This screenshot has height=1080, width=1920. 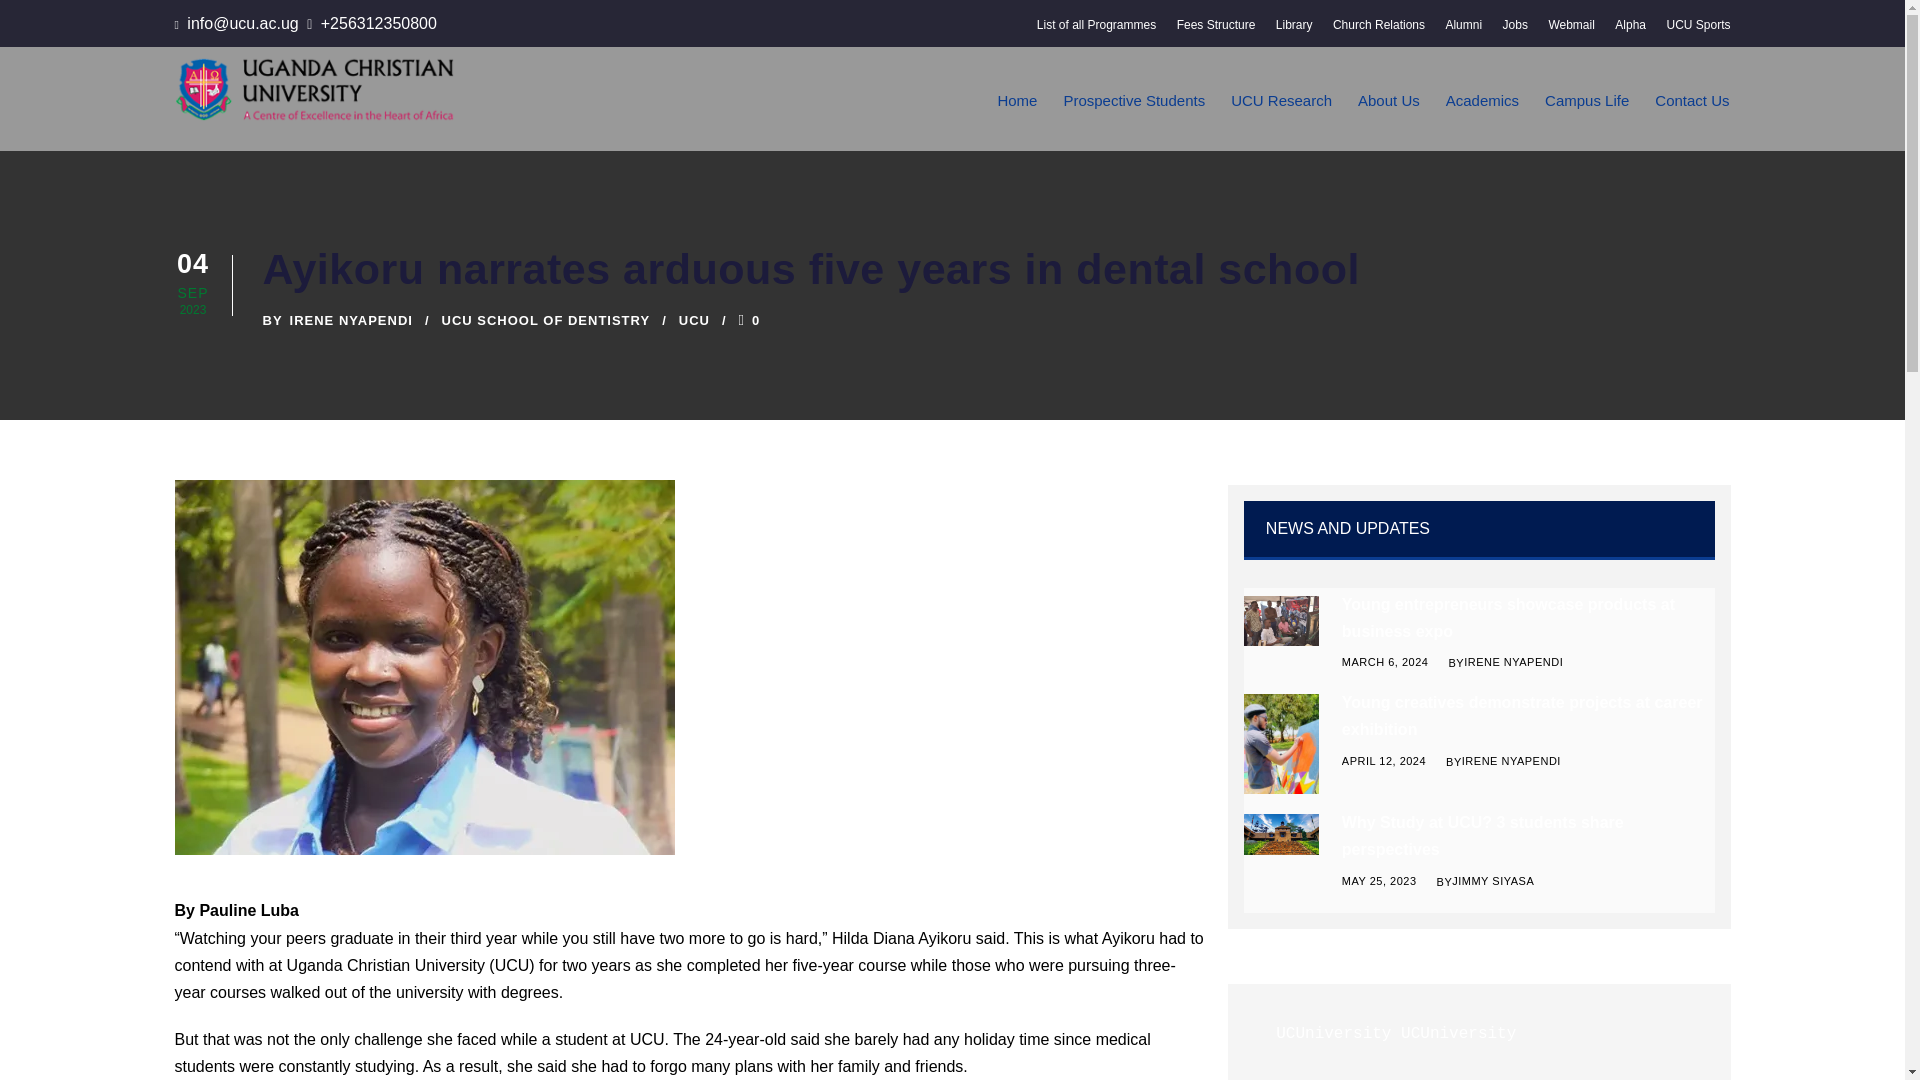 What do you see at coordinates (1698, 30) in the screenshot?
I see `UCU Sports` at bounding box center [1698, 30].